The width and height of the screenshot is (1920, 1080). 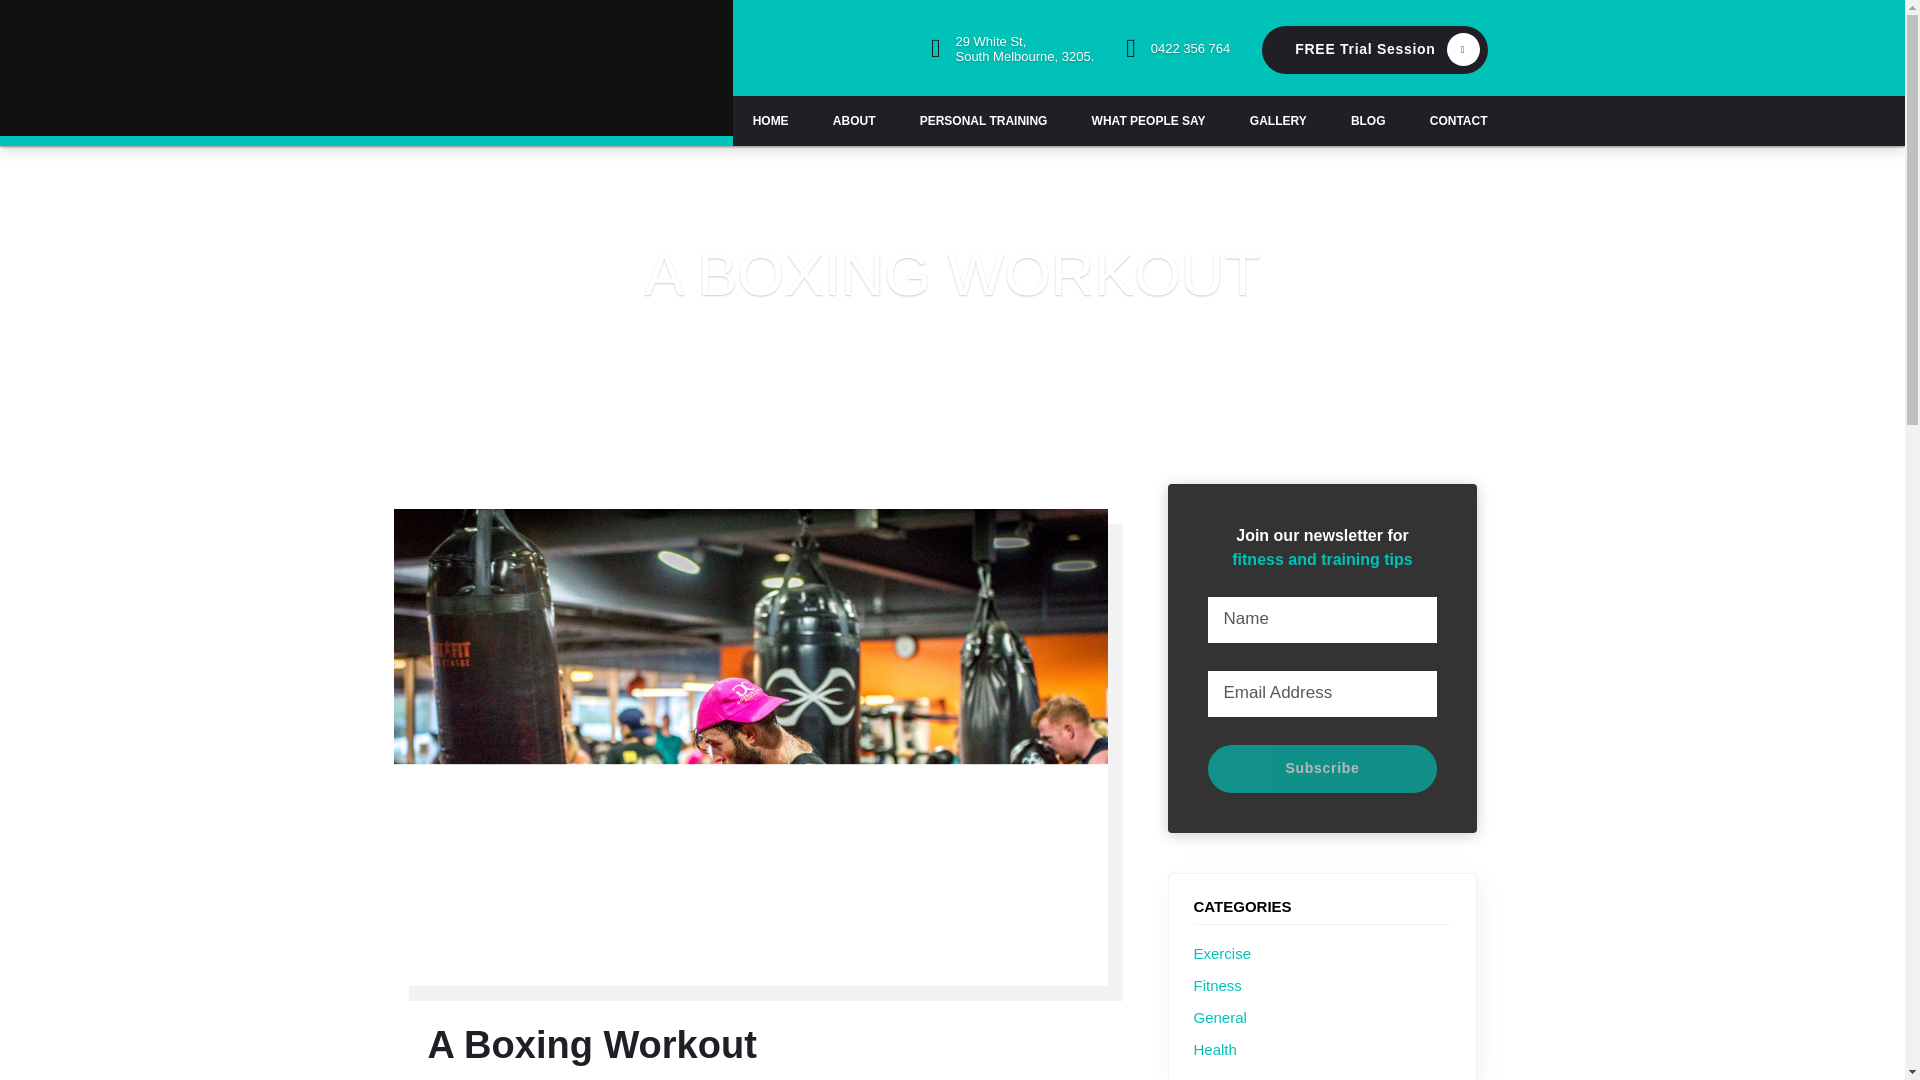 What do you see at coordinates (1459, 120) in the screenshot?
I see `Fitness` at bounding box center [1459, 120].